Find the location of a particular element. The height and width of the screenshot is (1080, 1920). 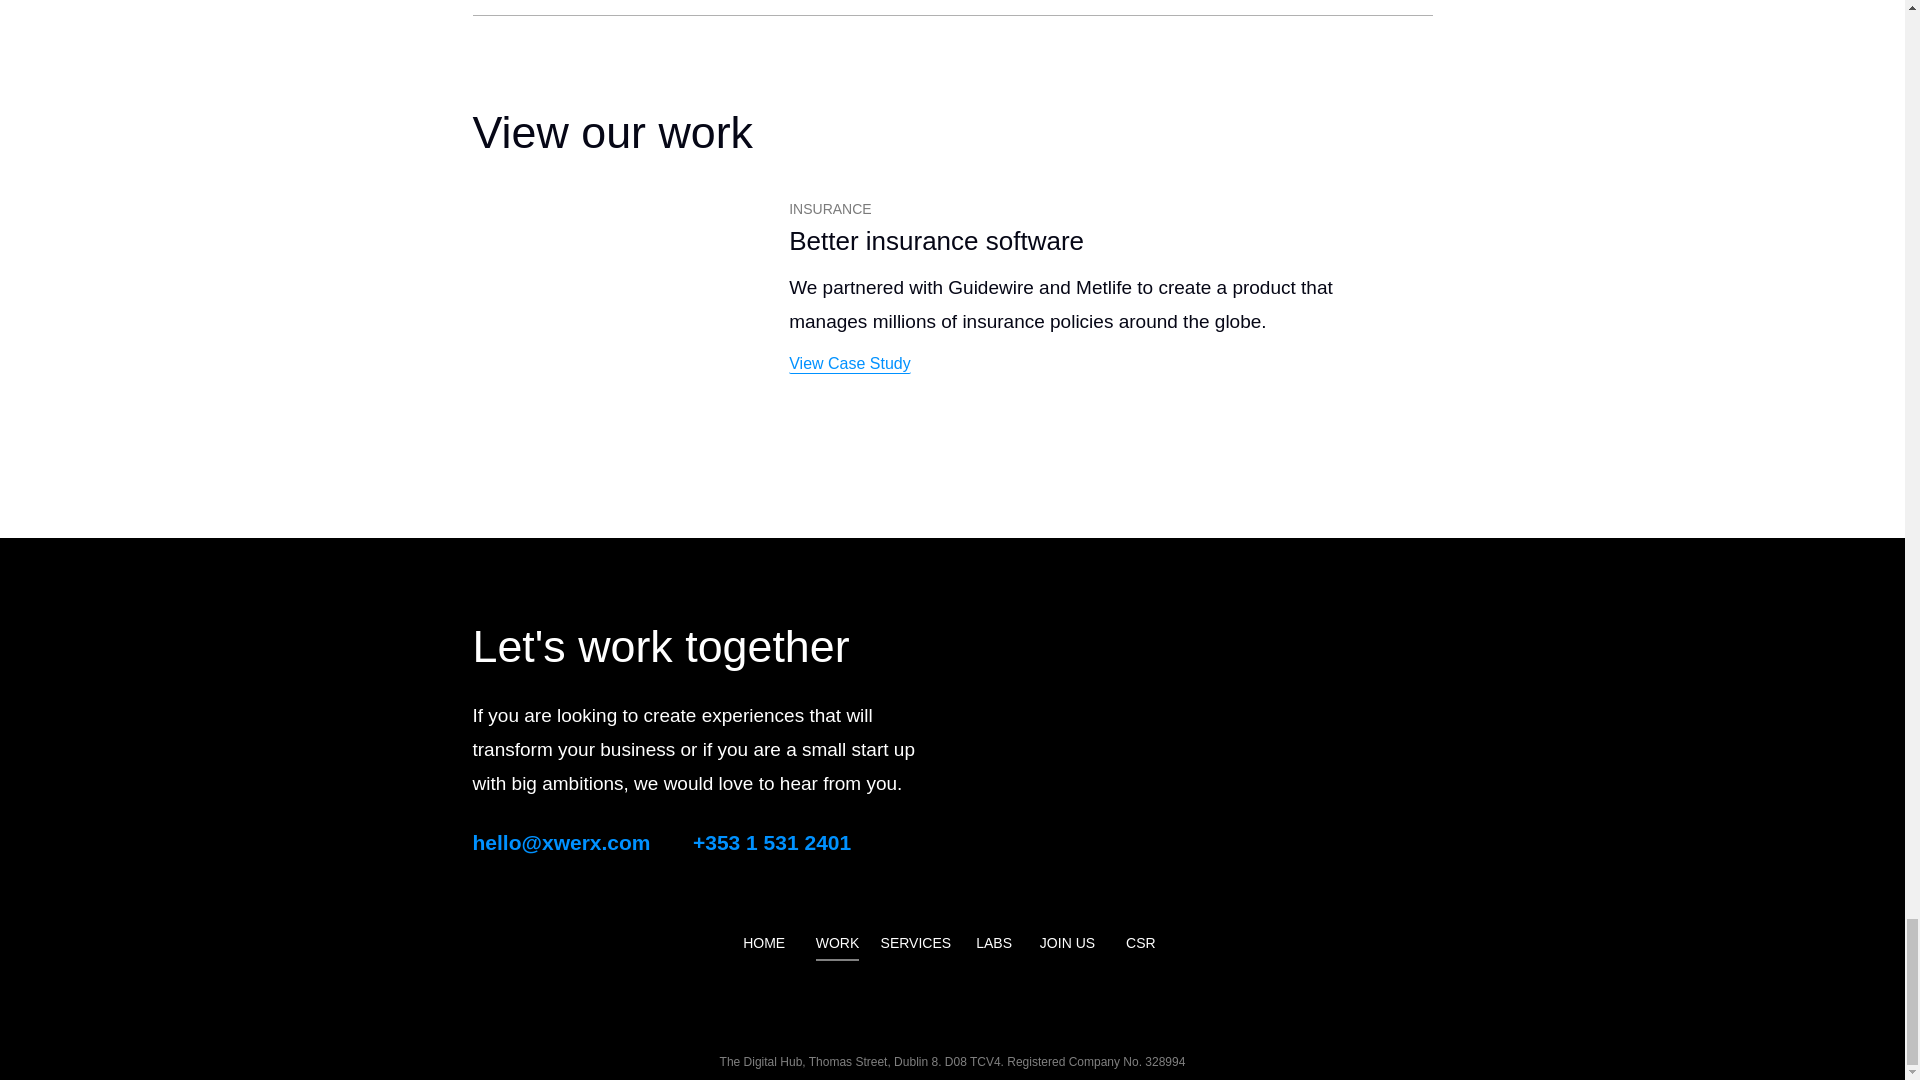

HOME is located at coordinates (764, 942).